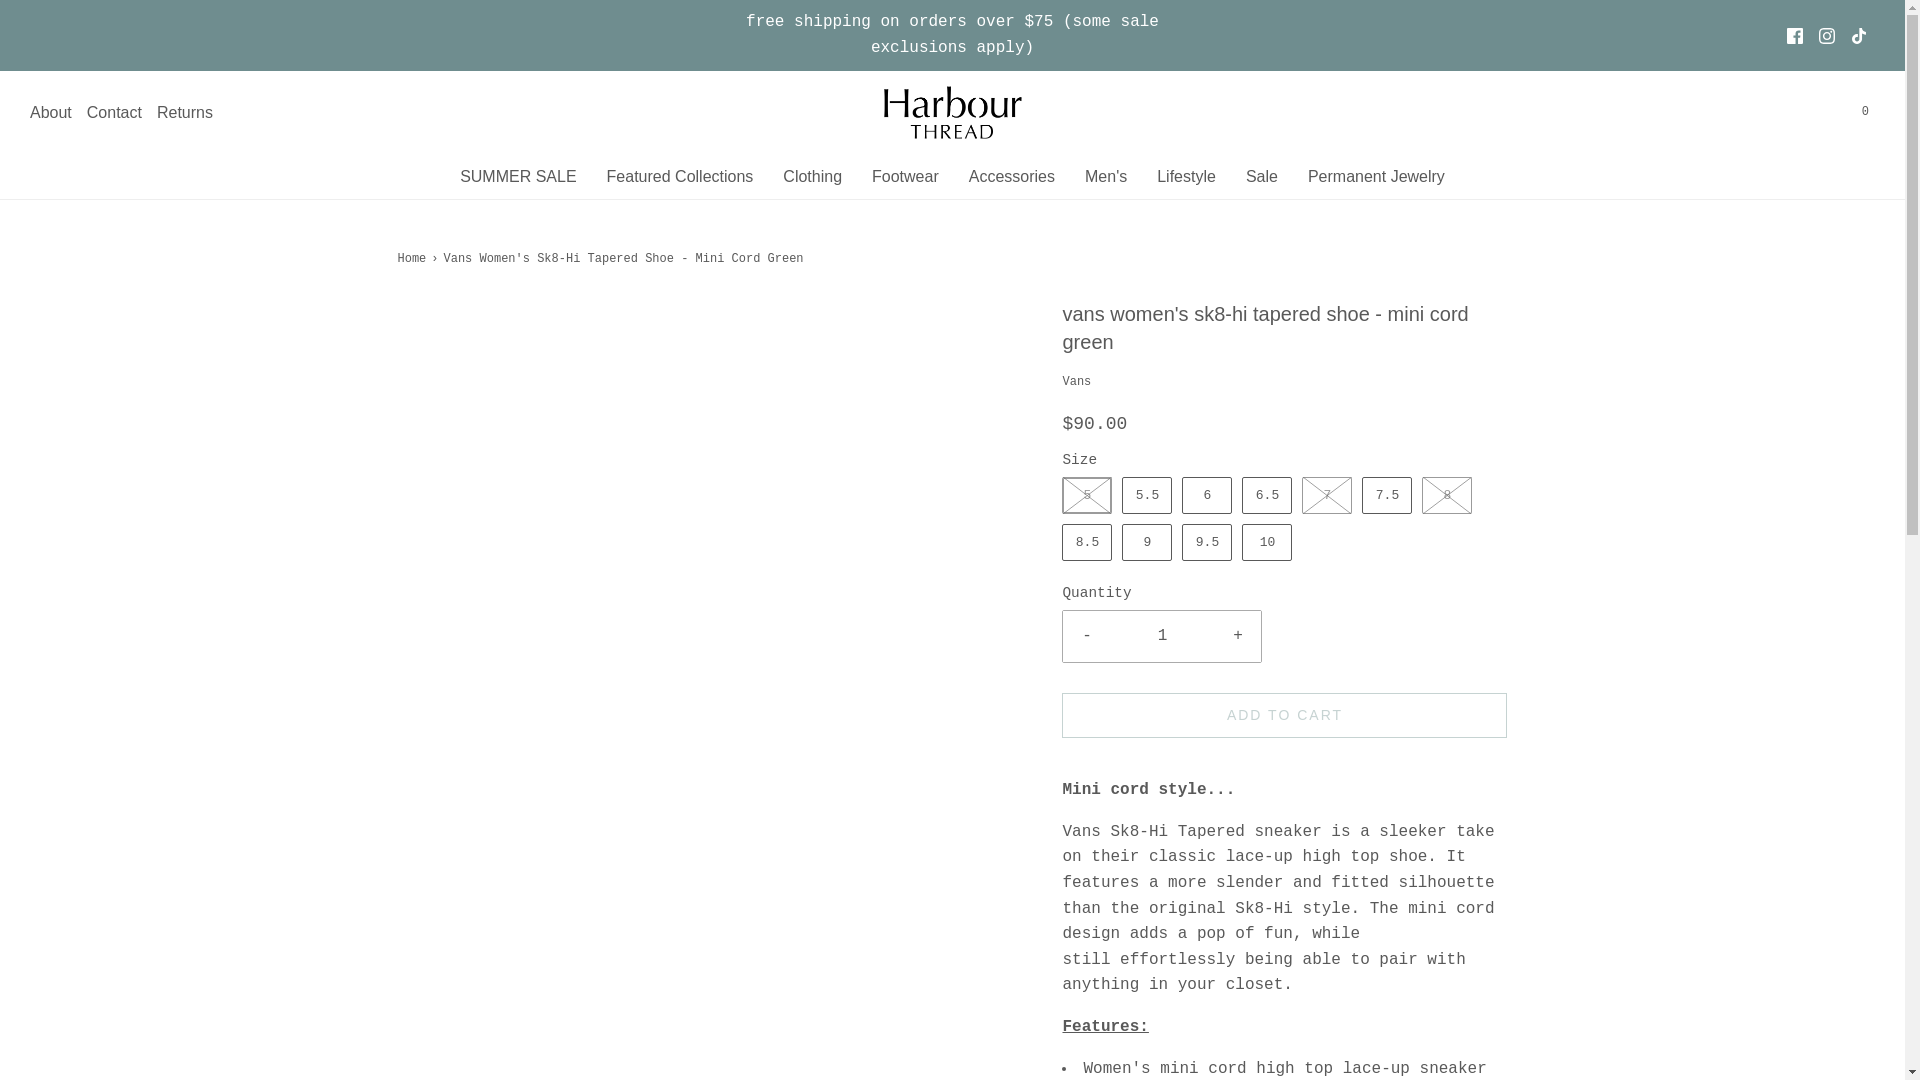  Describe the element at coordinates (1859, 36) in the screenshot. I see `tiktok icon` at that location.